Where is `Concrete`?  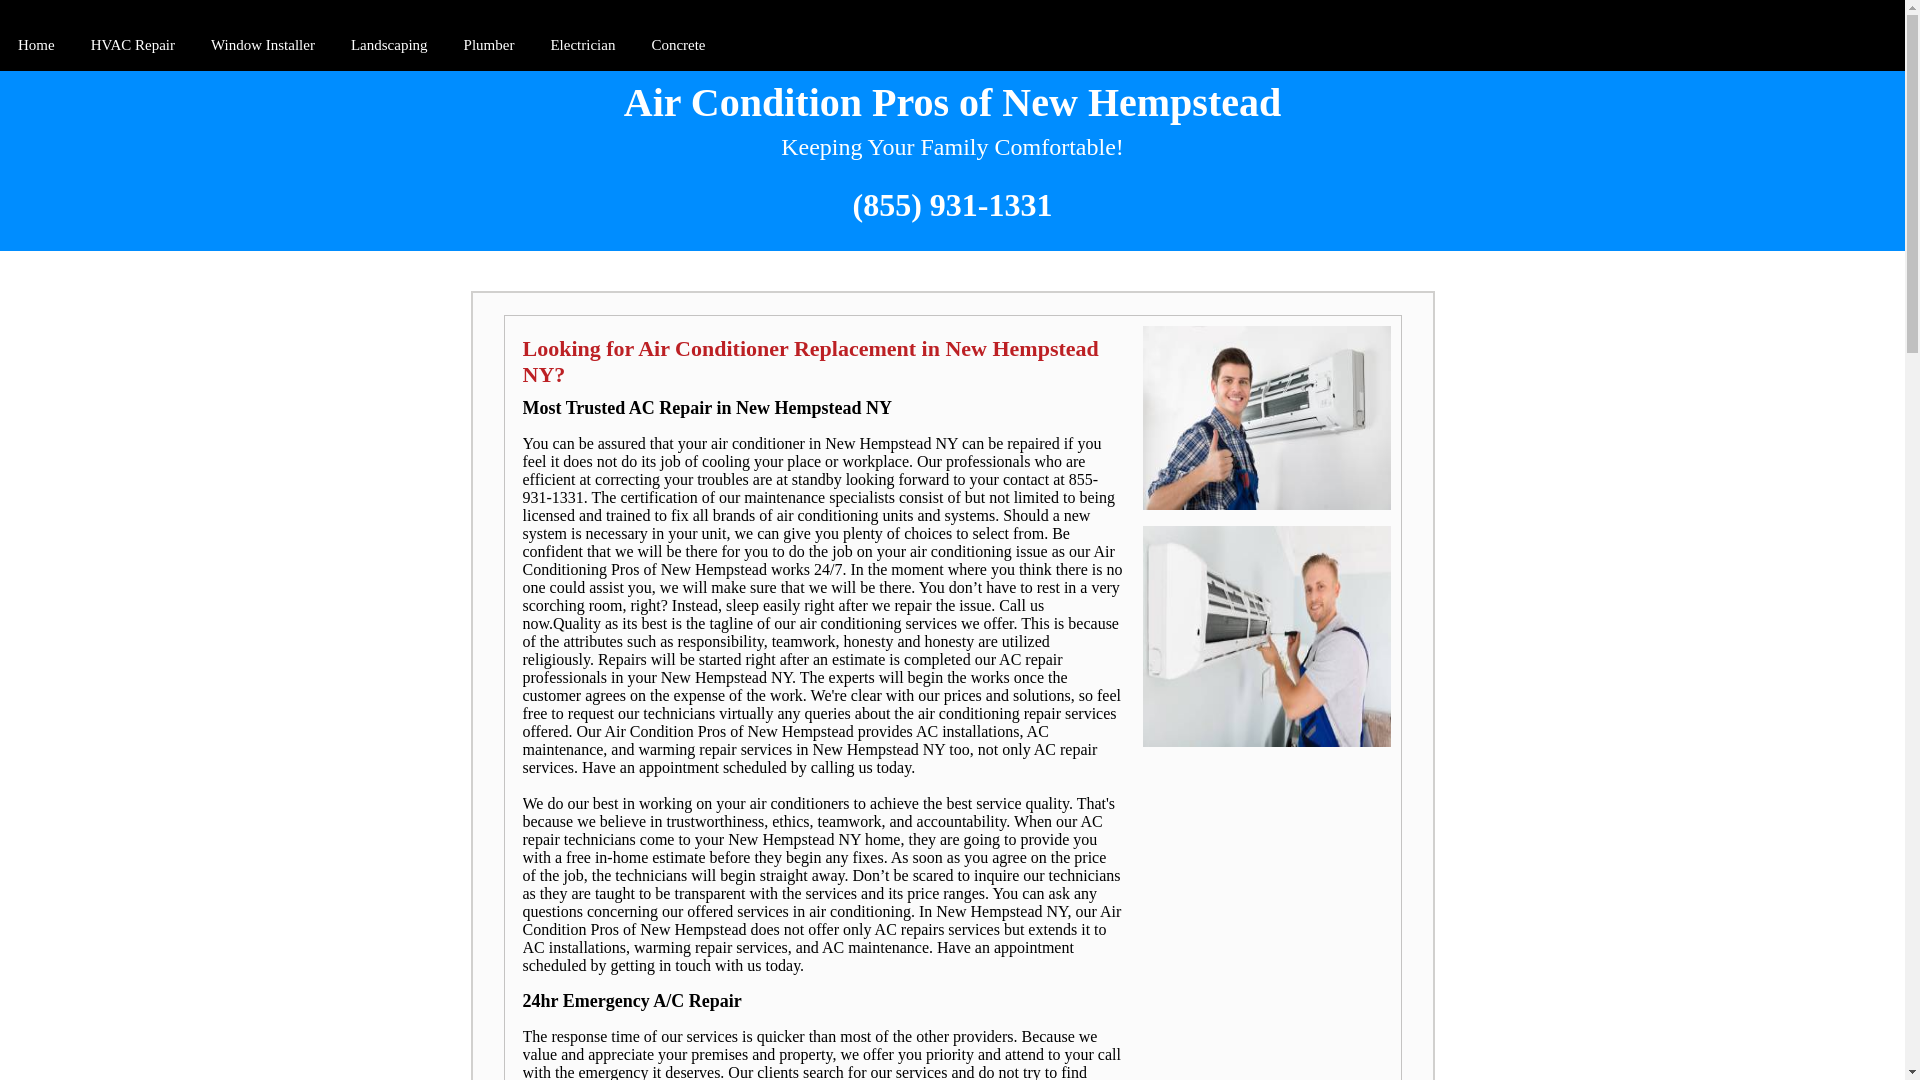 Concrete is located at coordinates (678, 46).